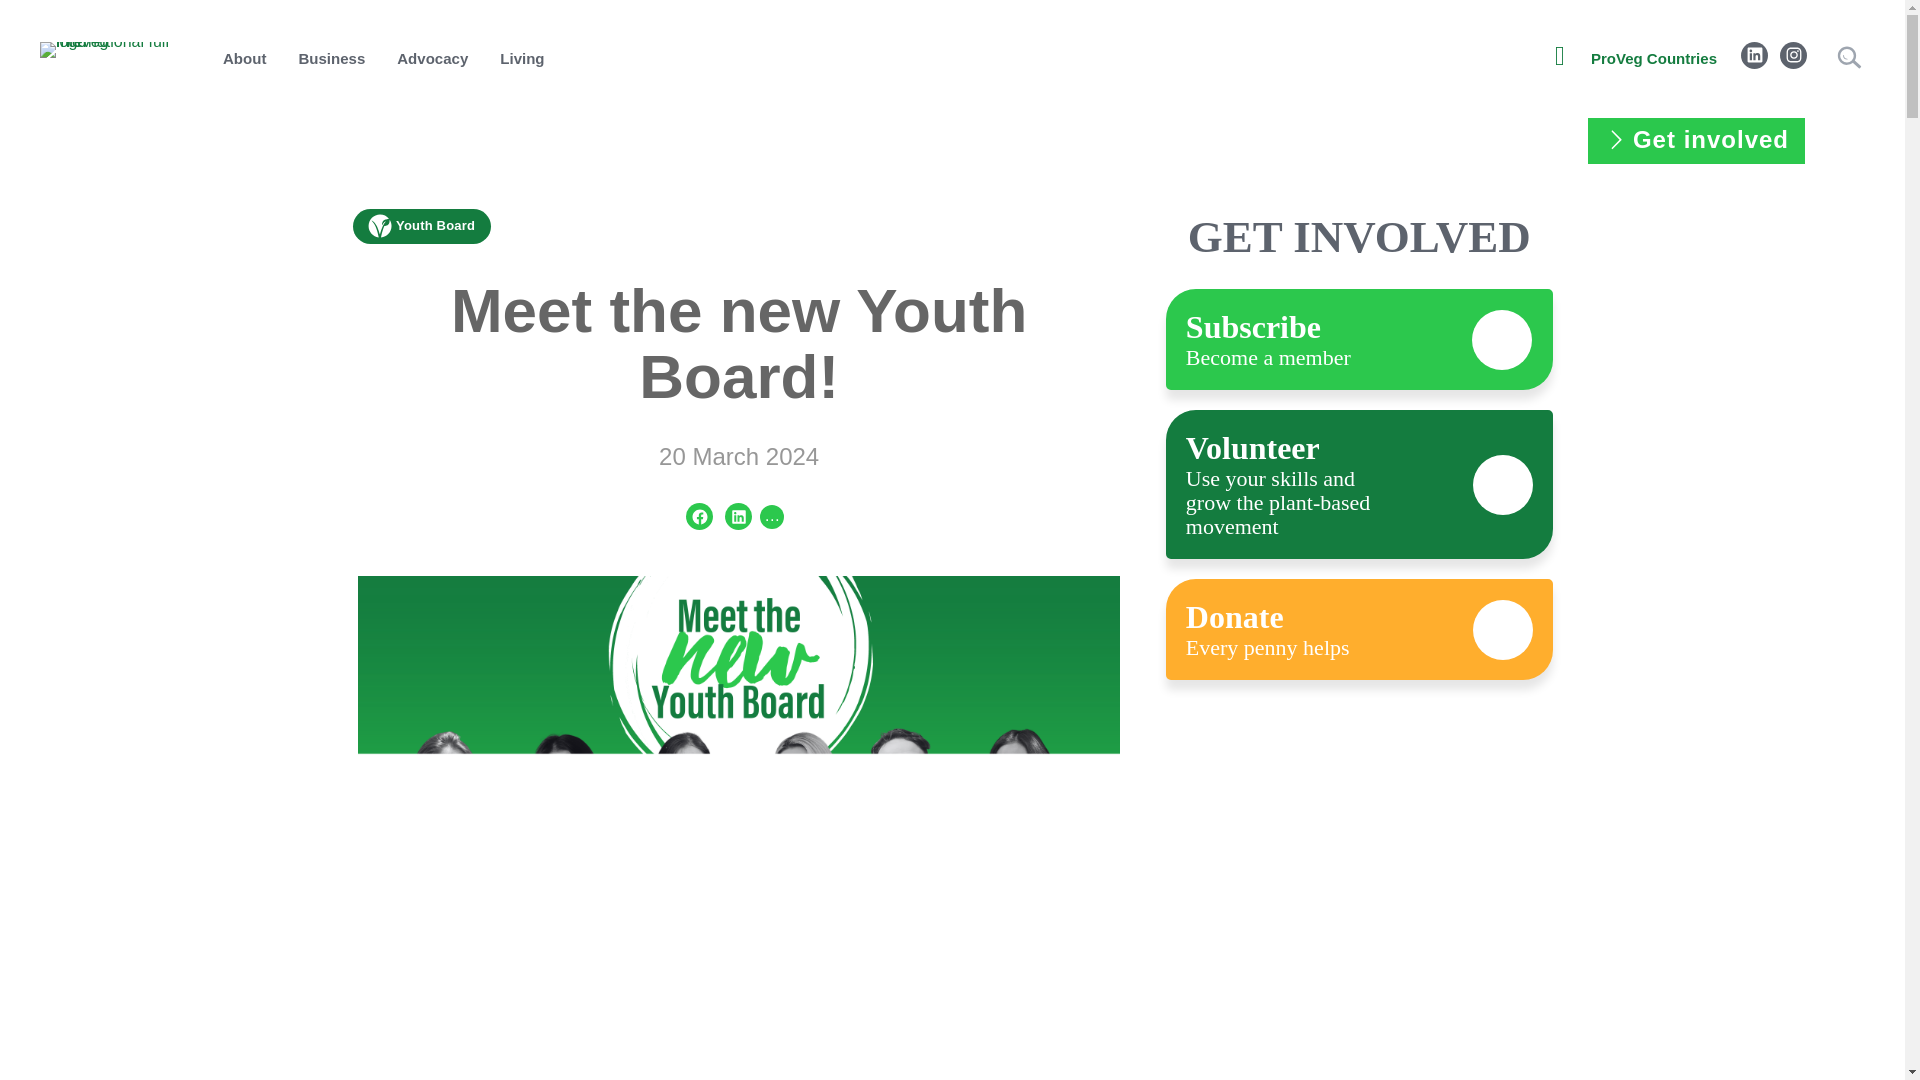 Image resolution: width=1920 pixels, height=1080 pixels. Describe the element at coordinates (244, 59) in the screenshot. I see `About` at that location.